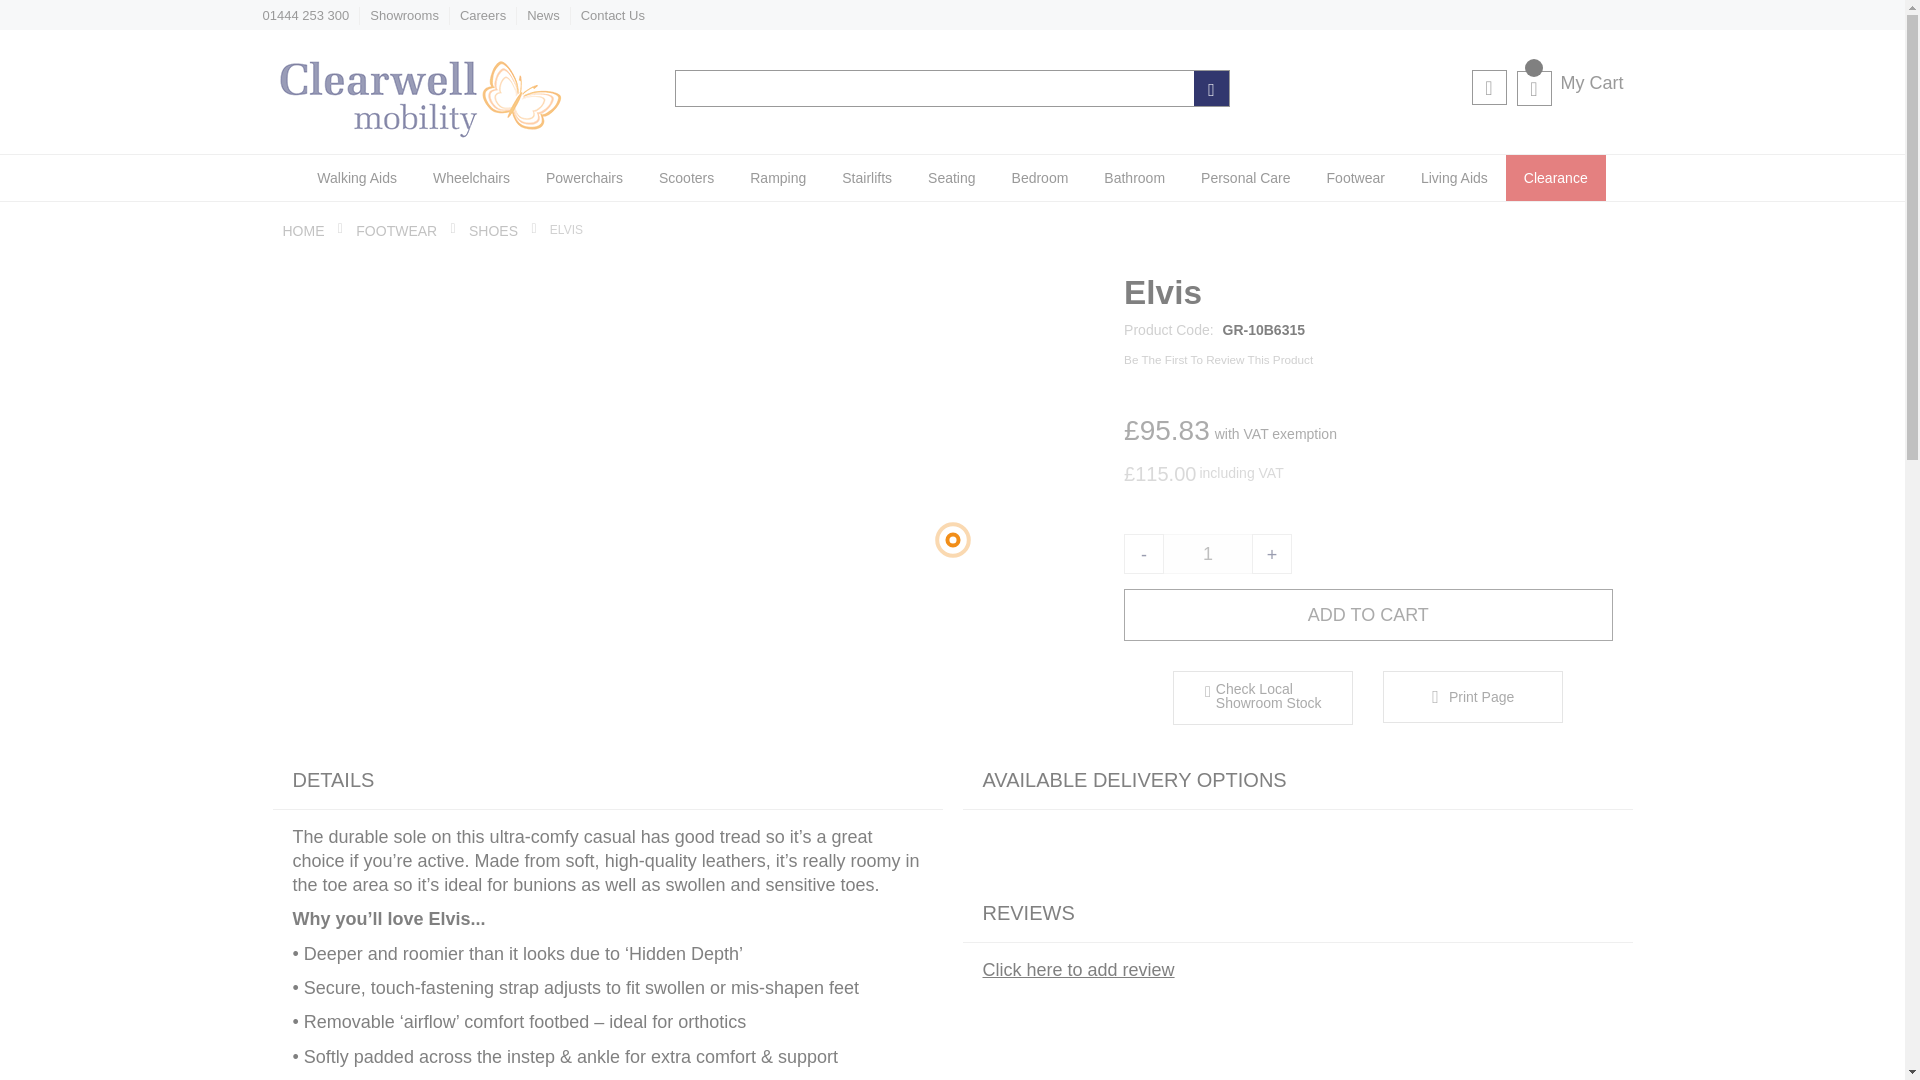 This screenshot has height=1080, width=1920. I want to click on Footwear, so click(396, 230).